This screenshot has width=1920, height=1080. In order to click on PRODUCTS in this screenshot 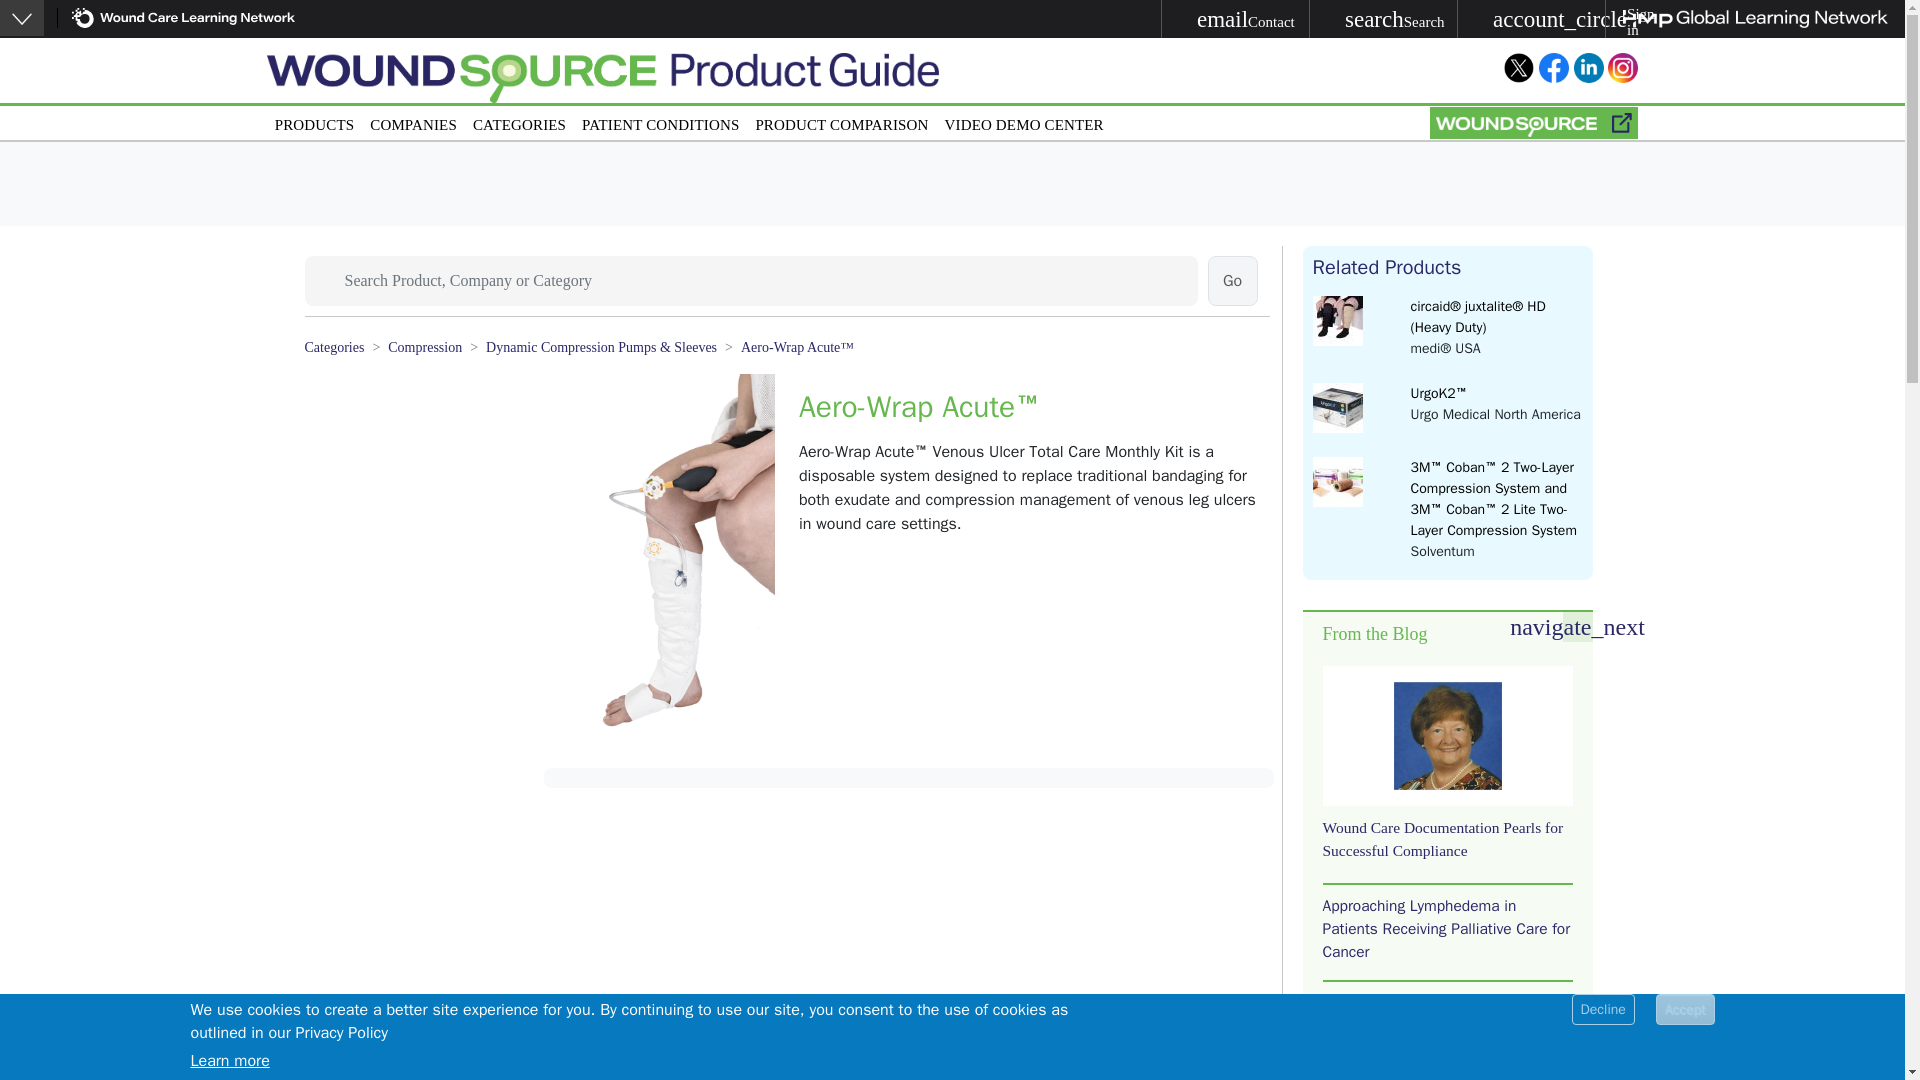, I will do `click(413, 121)`.